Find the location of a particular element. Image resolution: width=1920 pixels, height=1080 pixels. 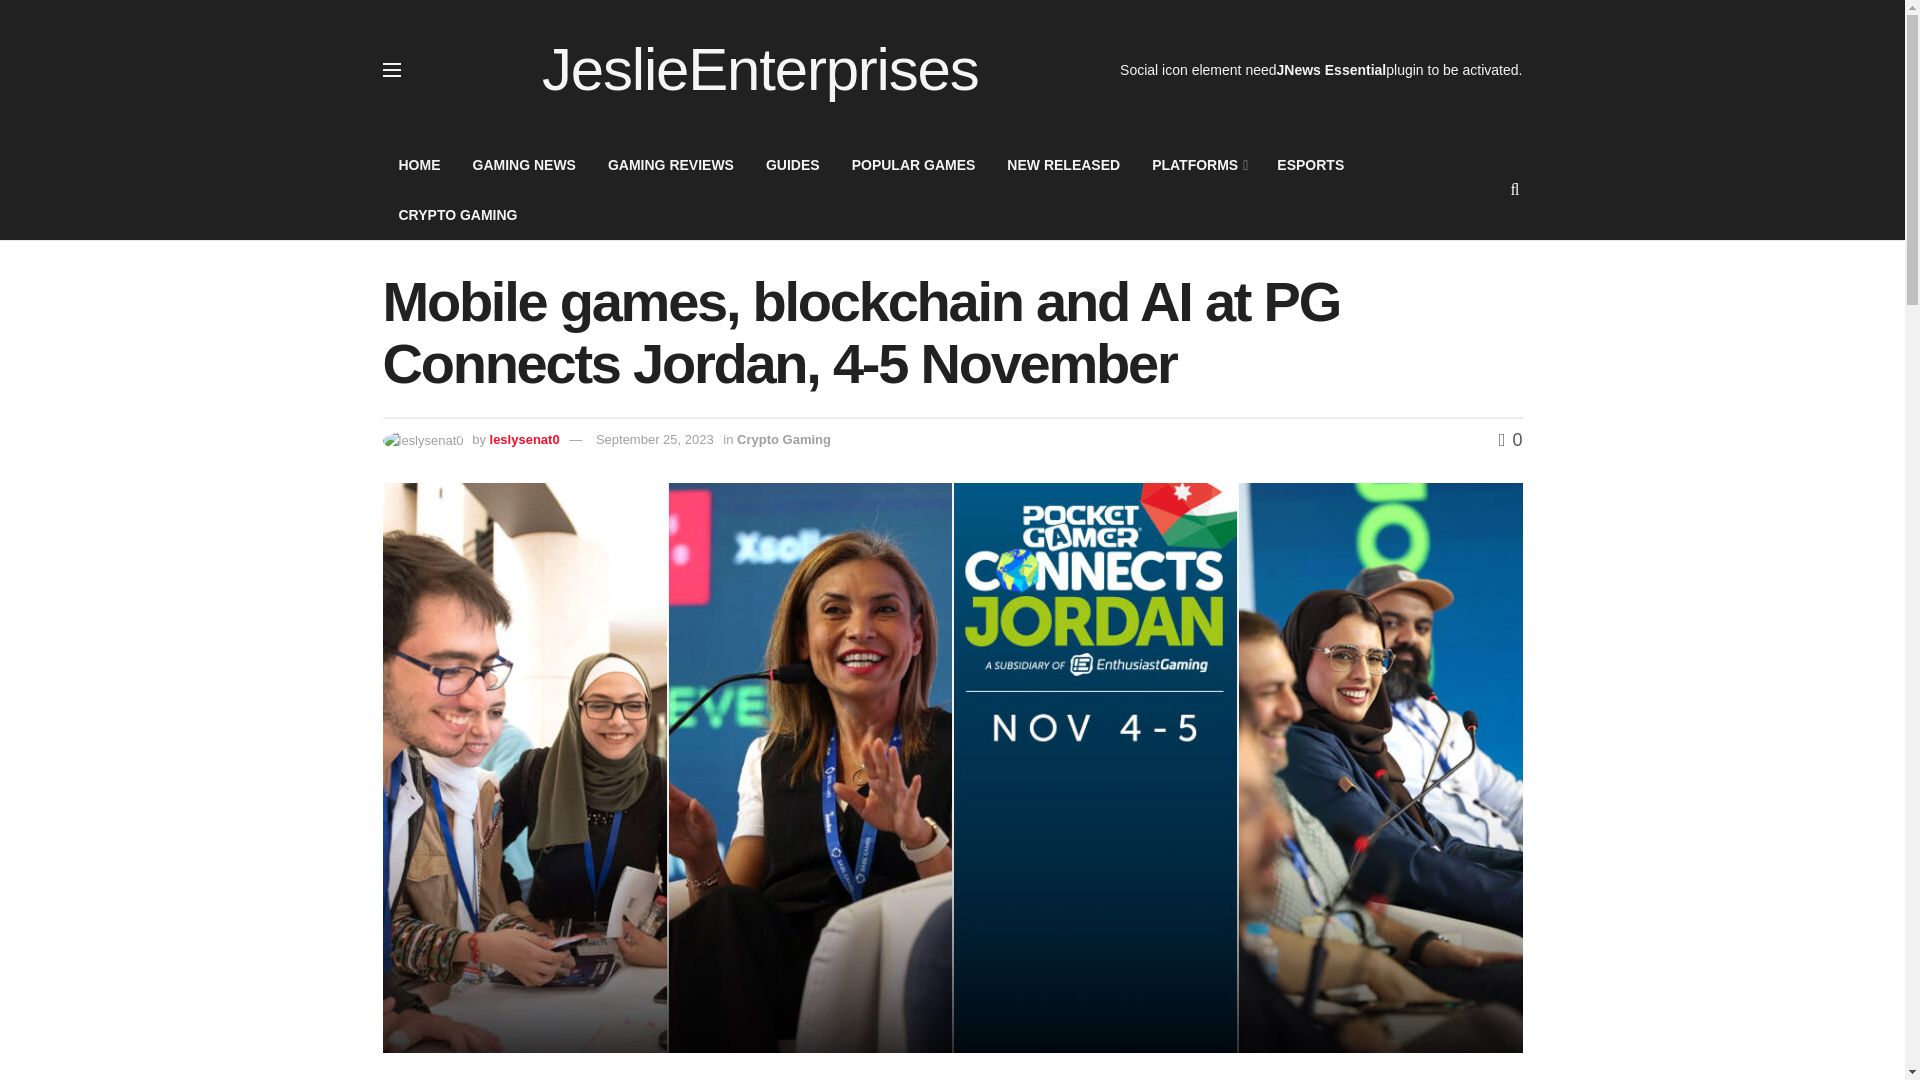

0 is located at coordinates (1510, 440).